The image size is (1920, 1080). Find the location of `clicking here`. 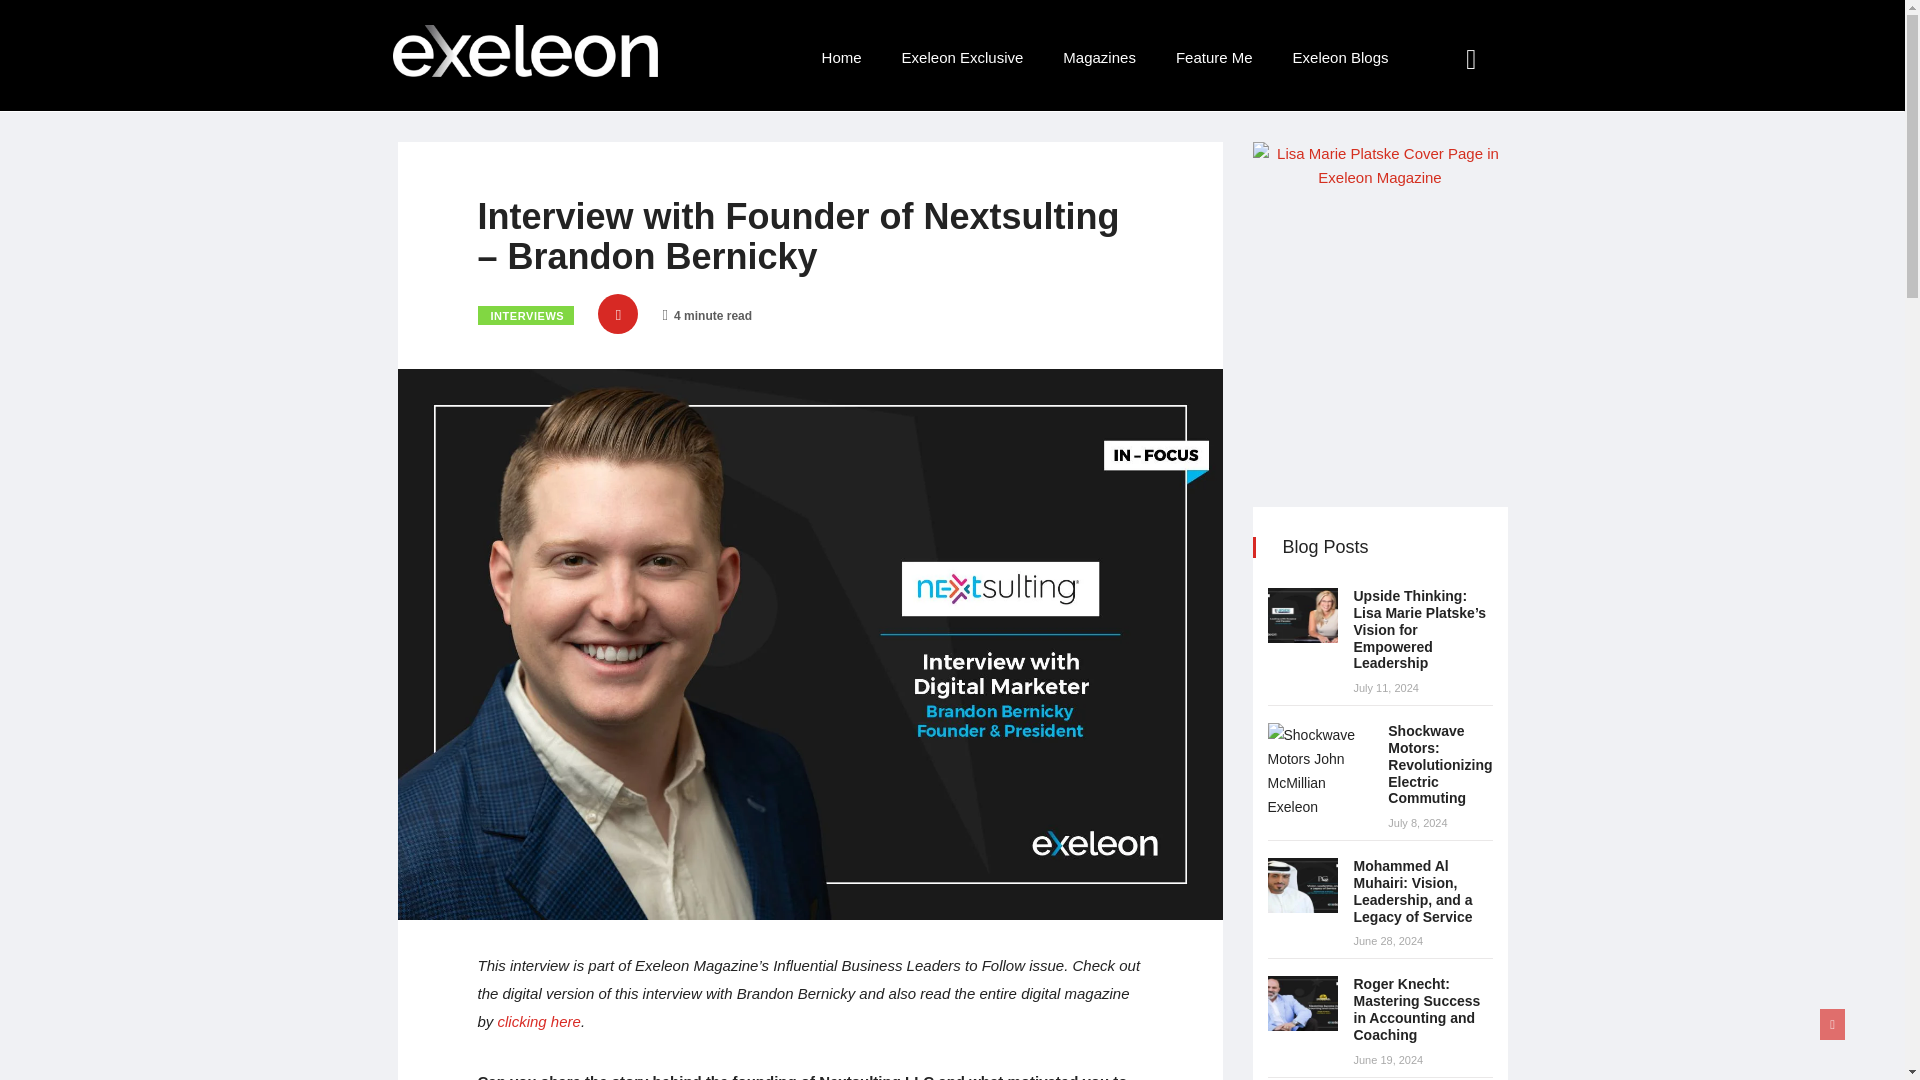

clicking here is located at coordinates (539, 1022).